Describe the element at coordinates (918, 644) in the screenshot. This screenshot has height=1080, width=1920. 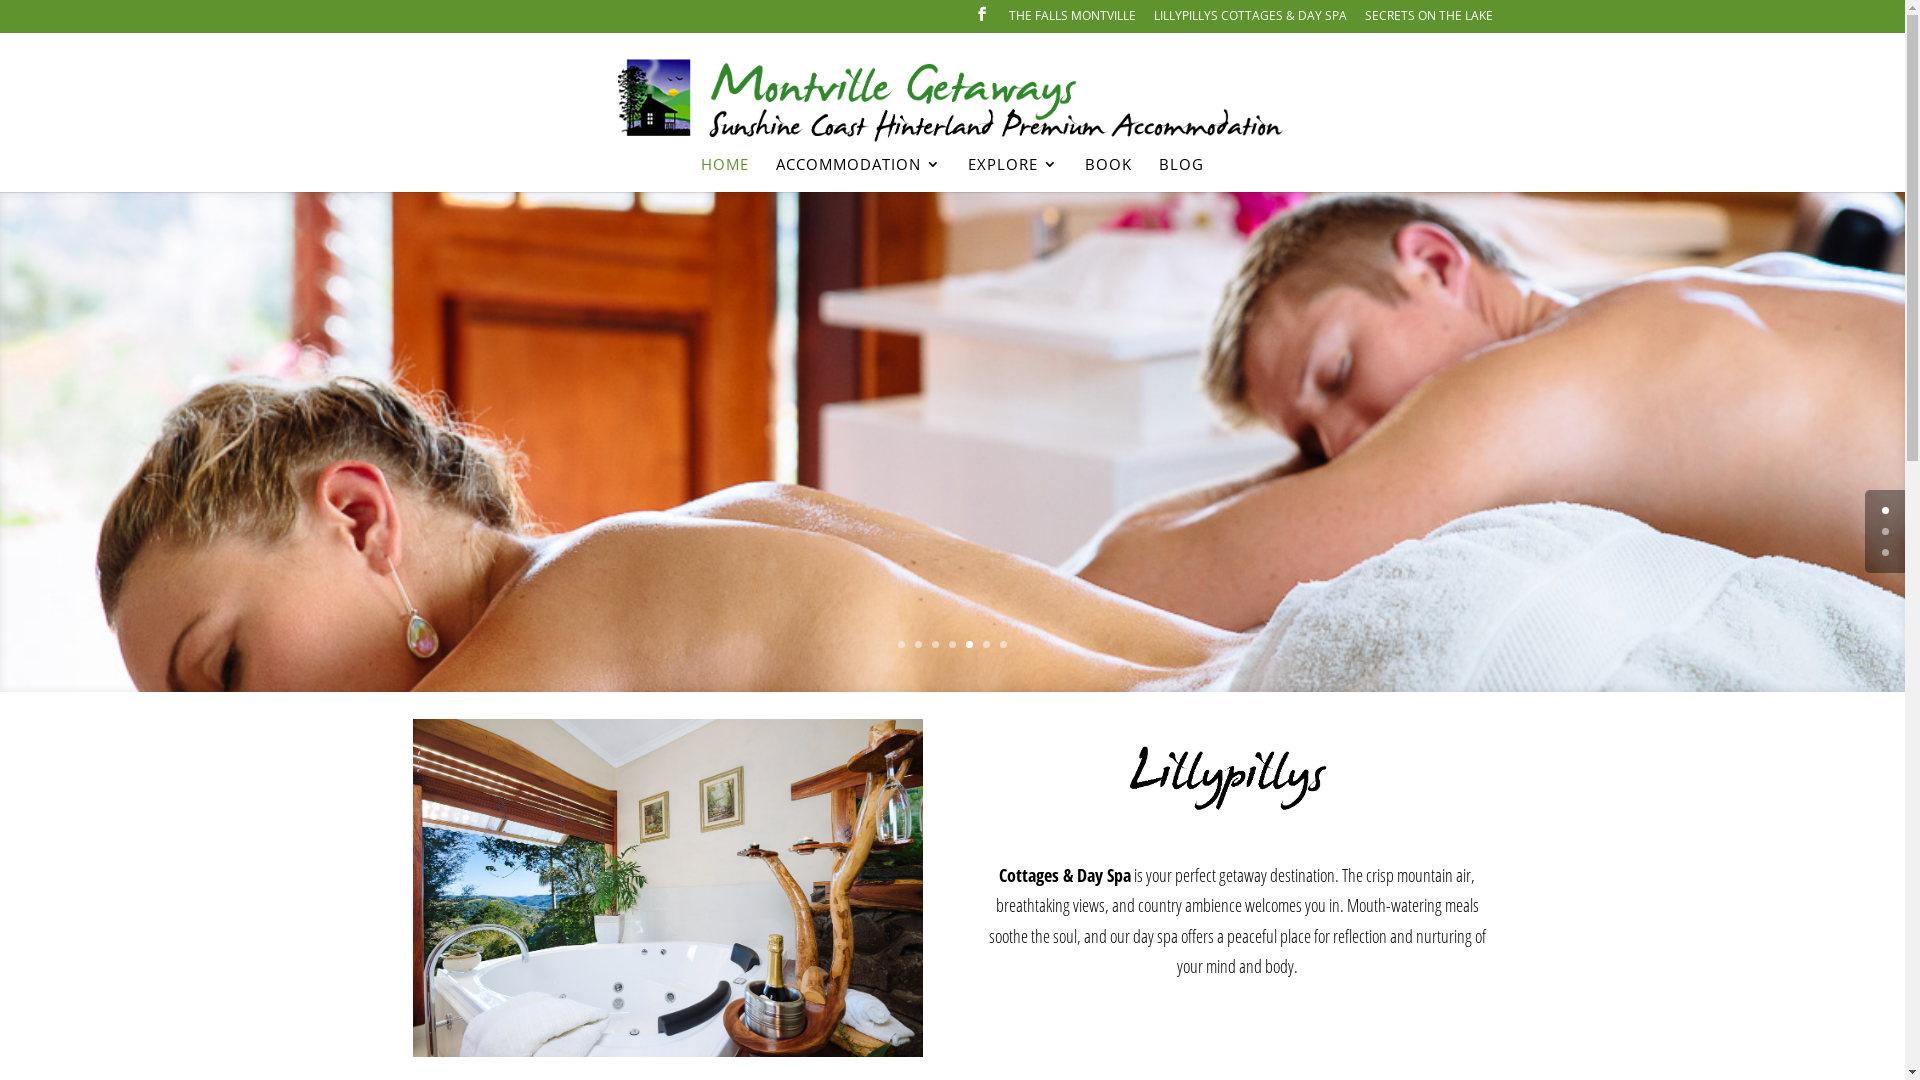
I see `2` at that location.